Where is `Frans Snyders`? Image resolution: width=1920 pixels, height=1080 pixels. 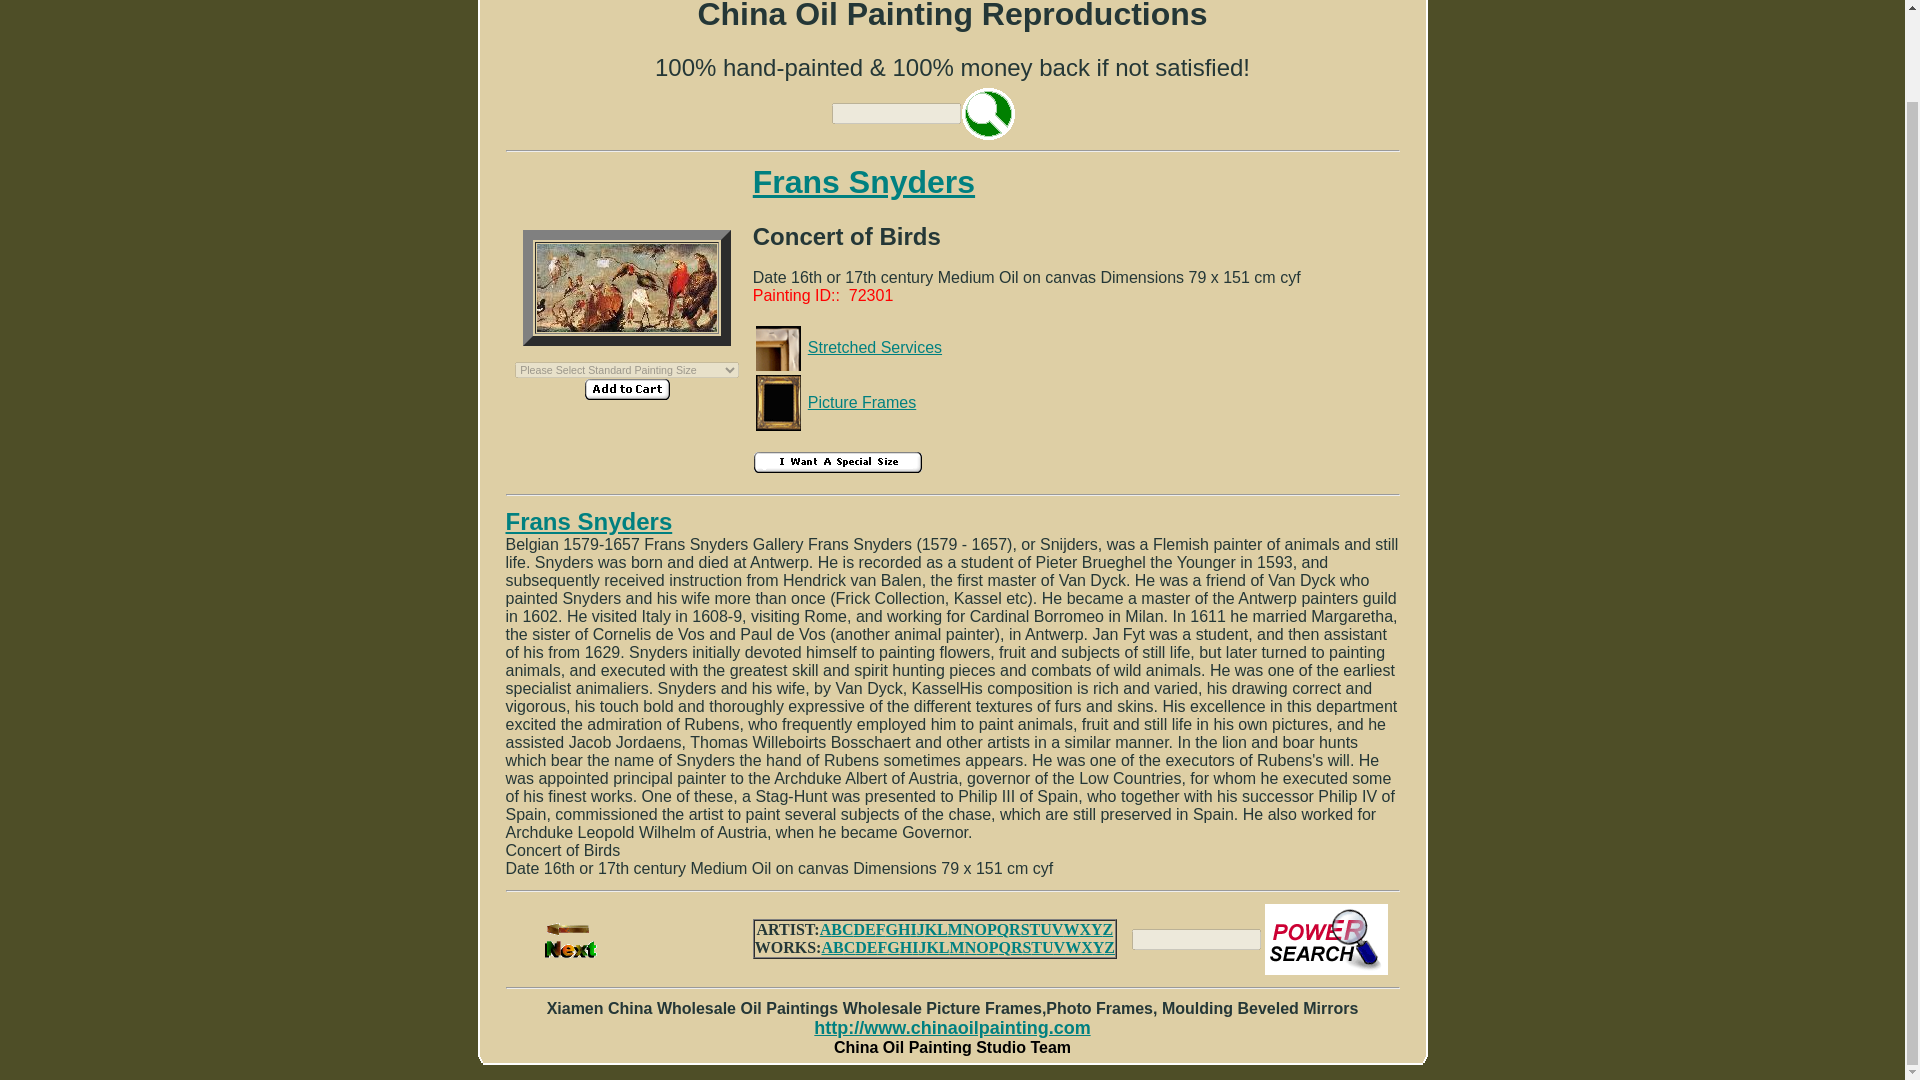
Frans Snyders is located at coordinates (590, 520).